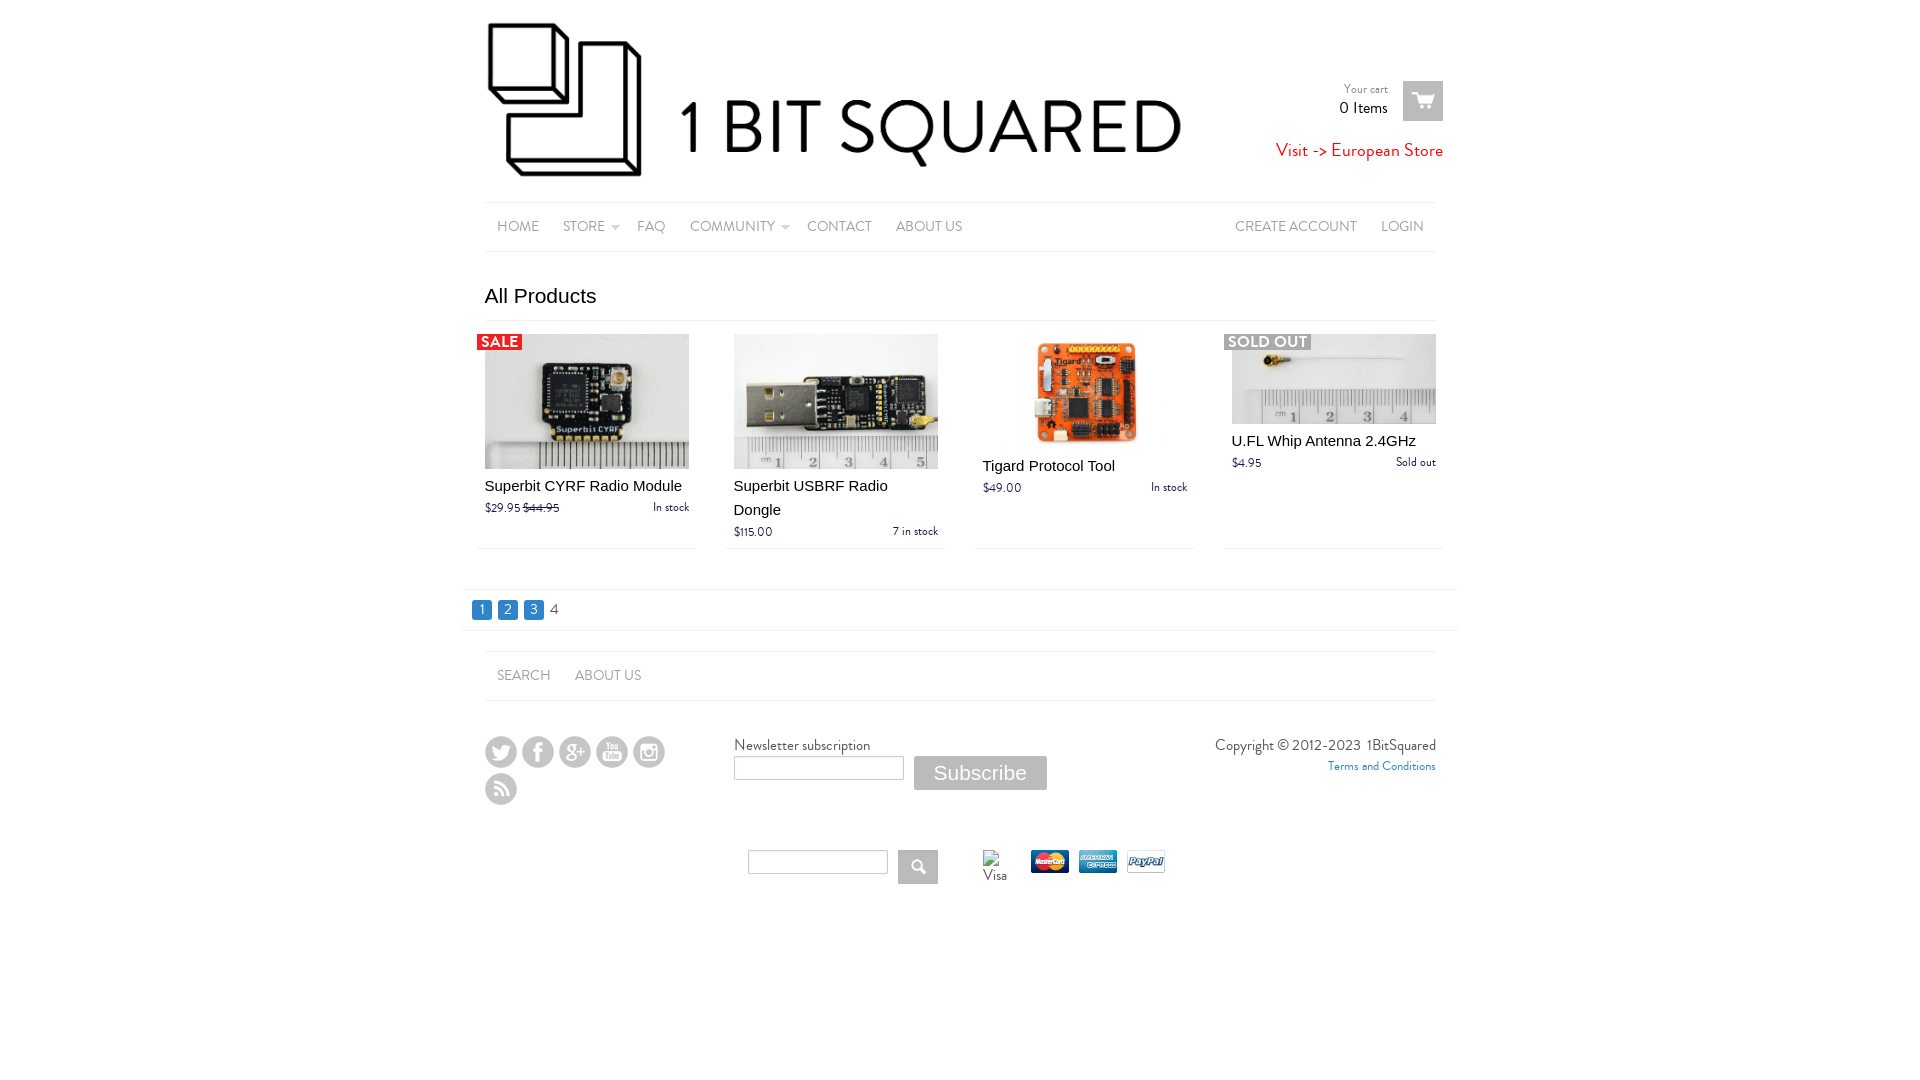 The image size is (1920, 1080). Describe the element at coordinates (1334, 452) in the screenshot. I see `U.FL Whip Antenna 2.4GHz
$4.95
Sold out
SOLD OUT` at that location.